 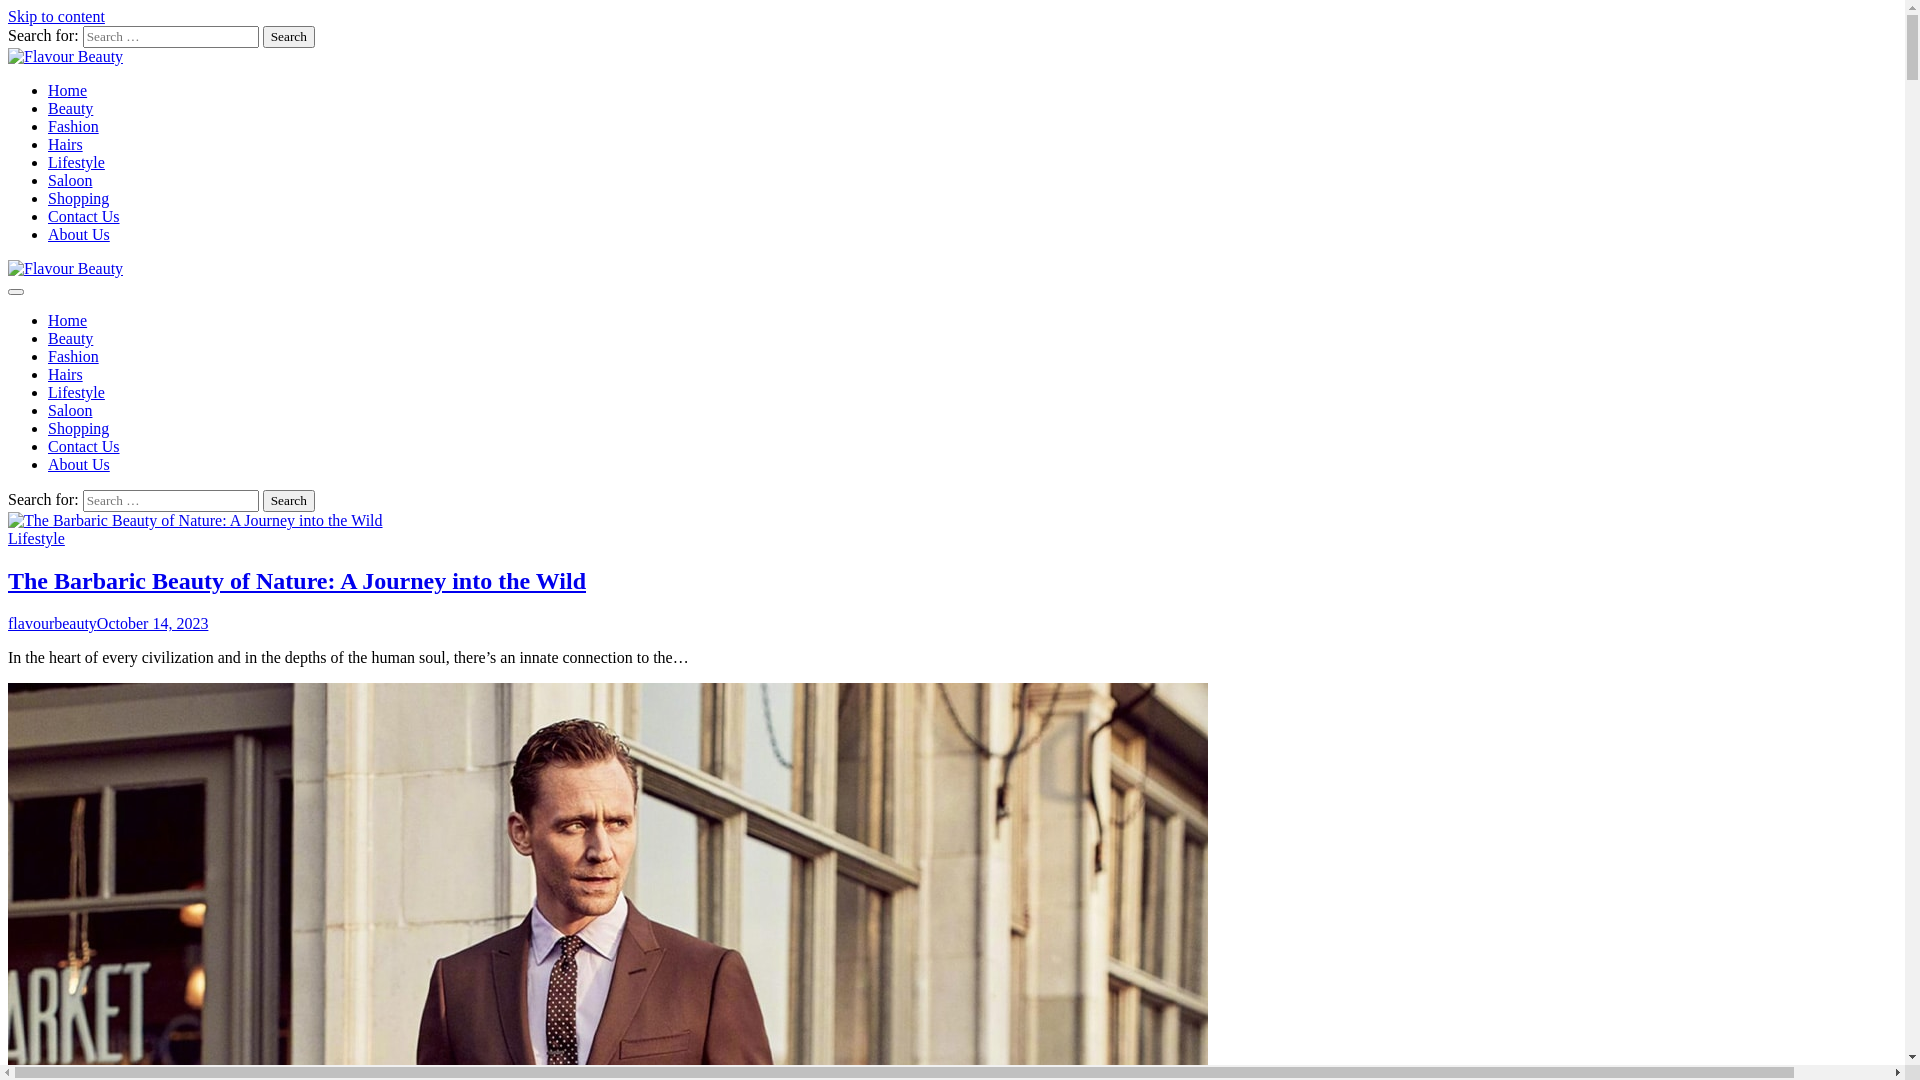 I want to click on Hairs, so click(x=66, y=374).